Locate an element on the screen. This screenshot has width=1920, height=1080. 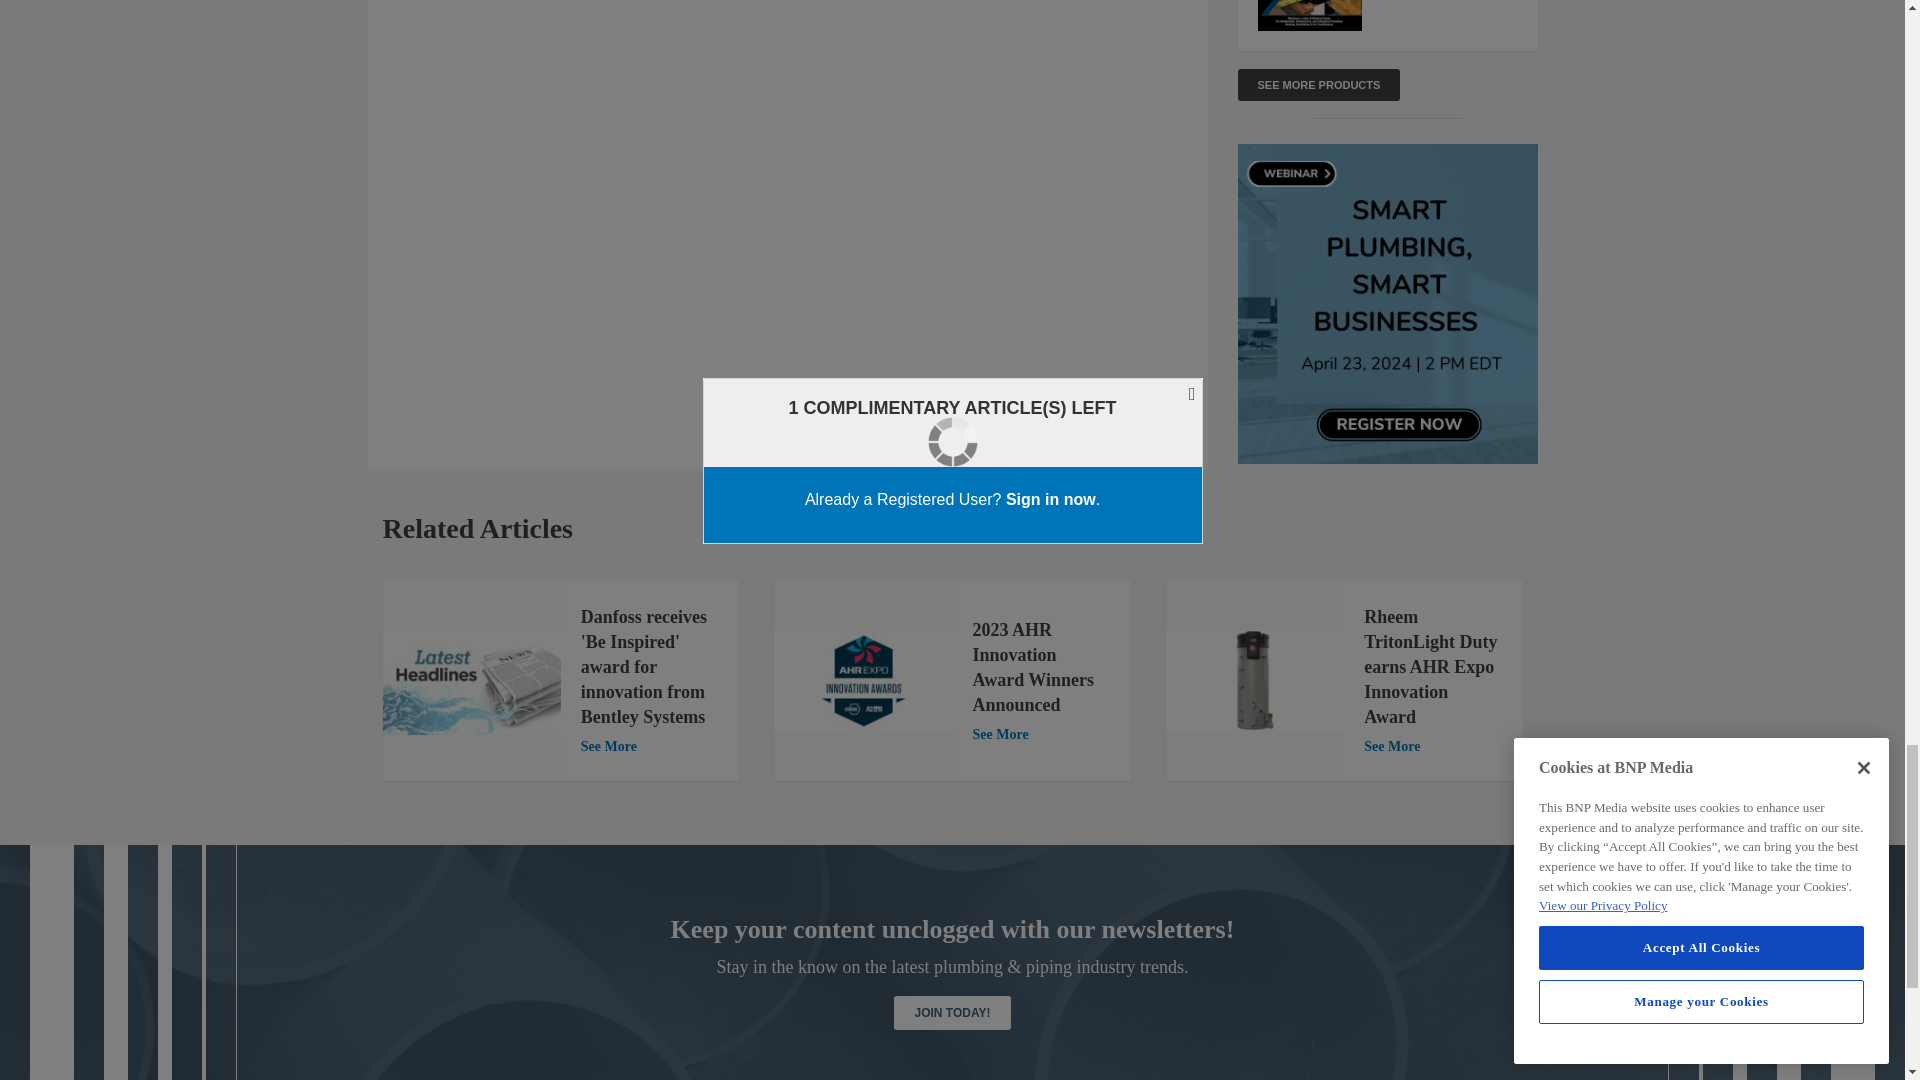
Rheem.gif is located at coordinates (1254, 680).